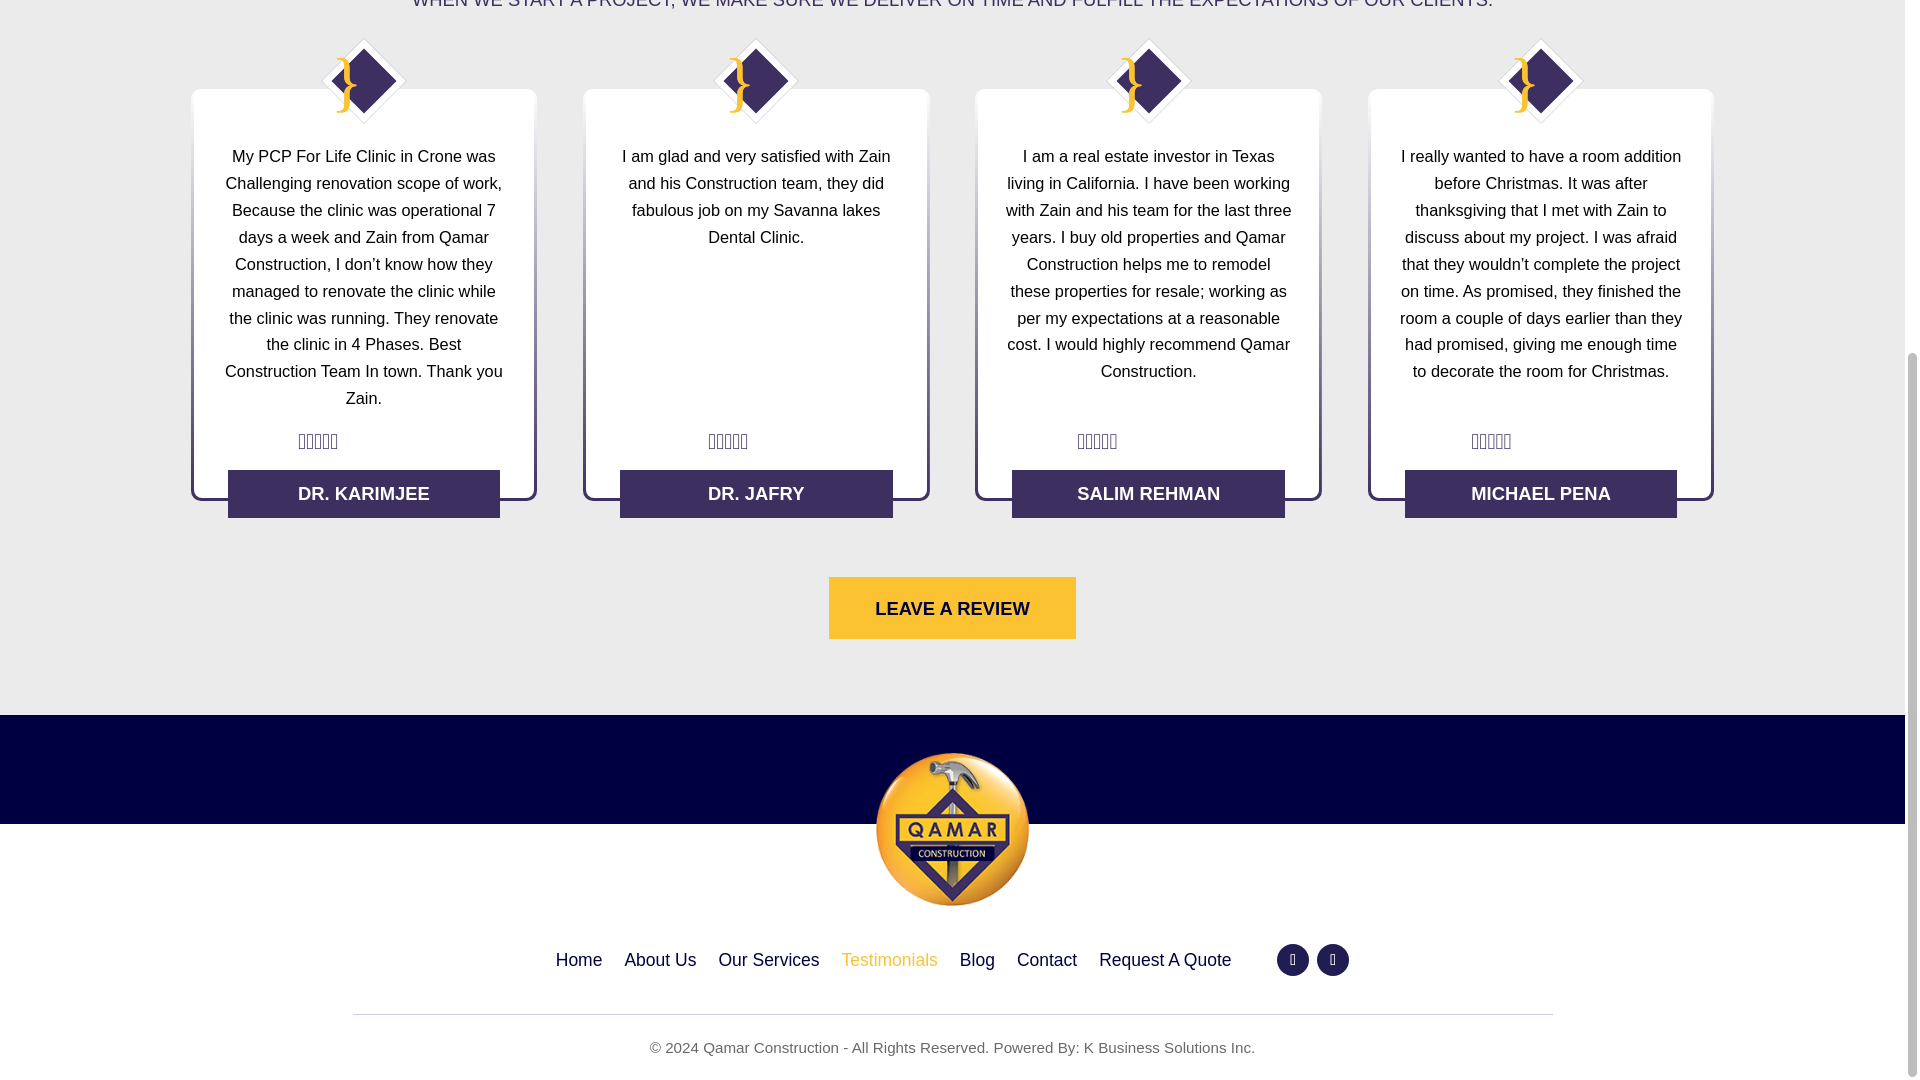 The height and width of the screenshot is (1080, 1920). What do you see at coordinates (579, 964) in the screenshot?
I see `Home` at bounding box center [579, 964].